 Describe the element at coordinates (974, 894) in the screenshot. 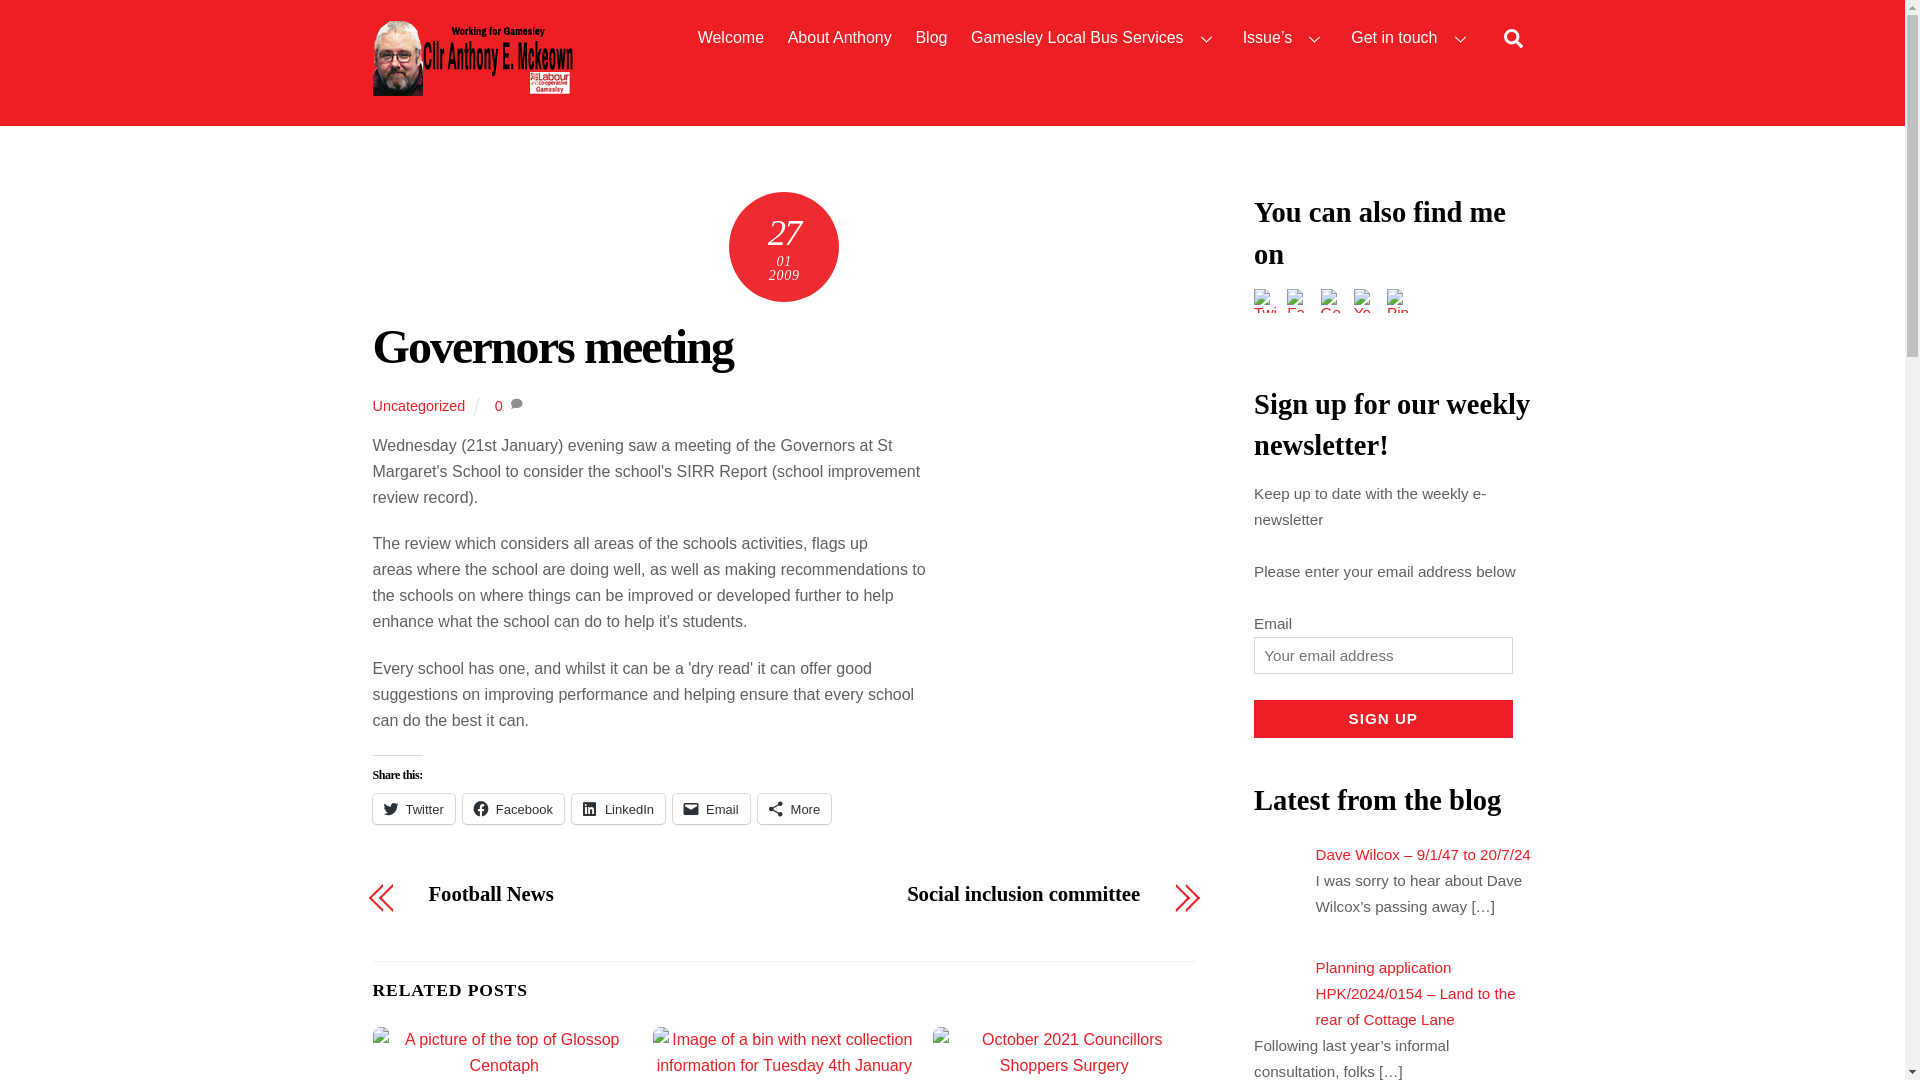

I see `Social inclusion committee` at that location.